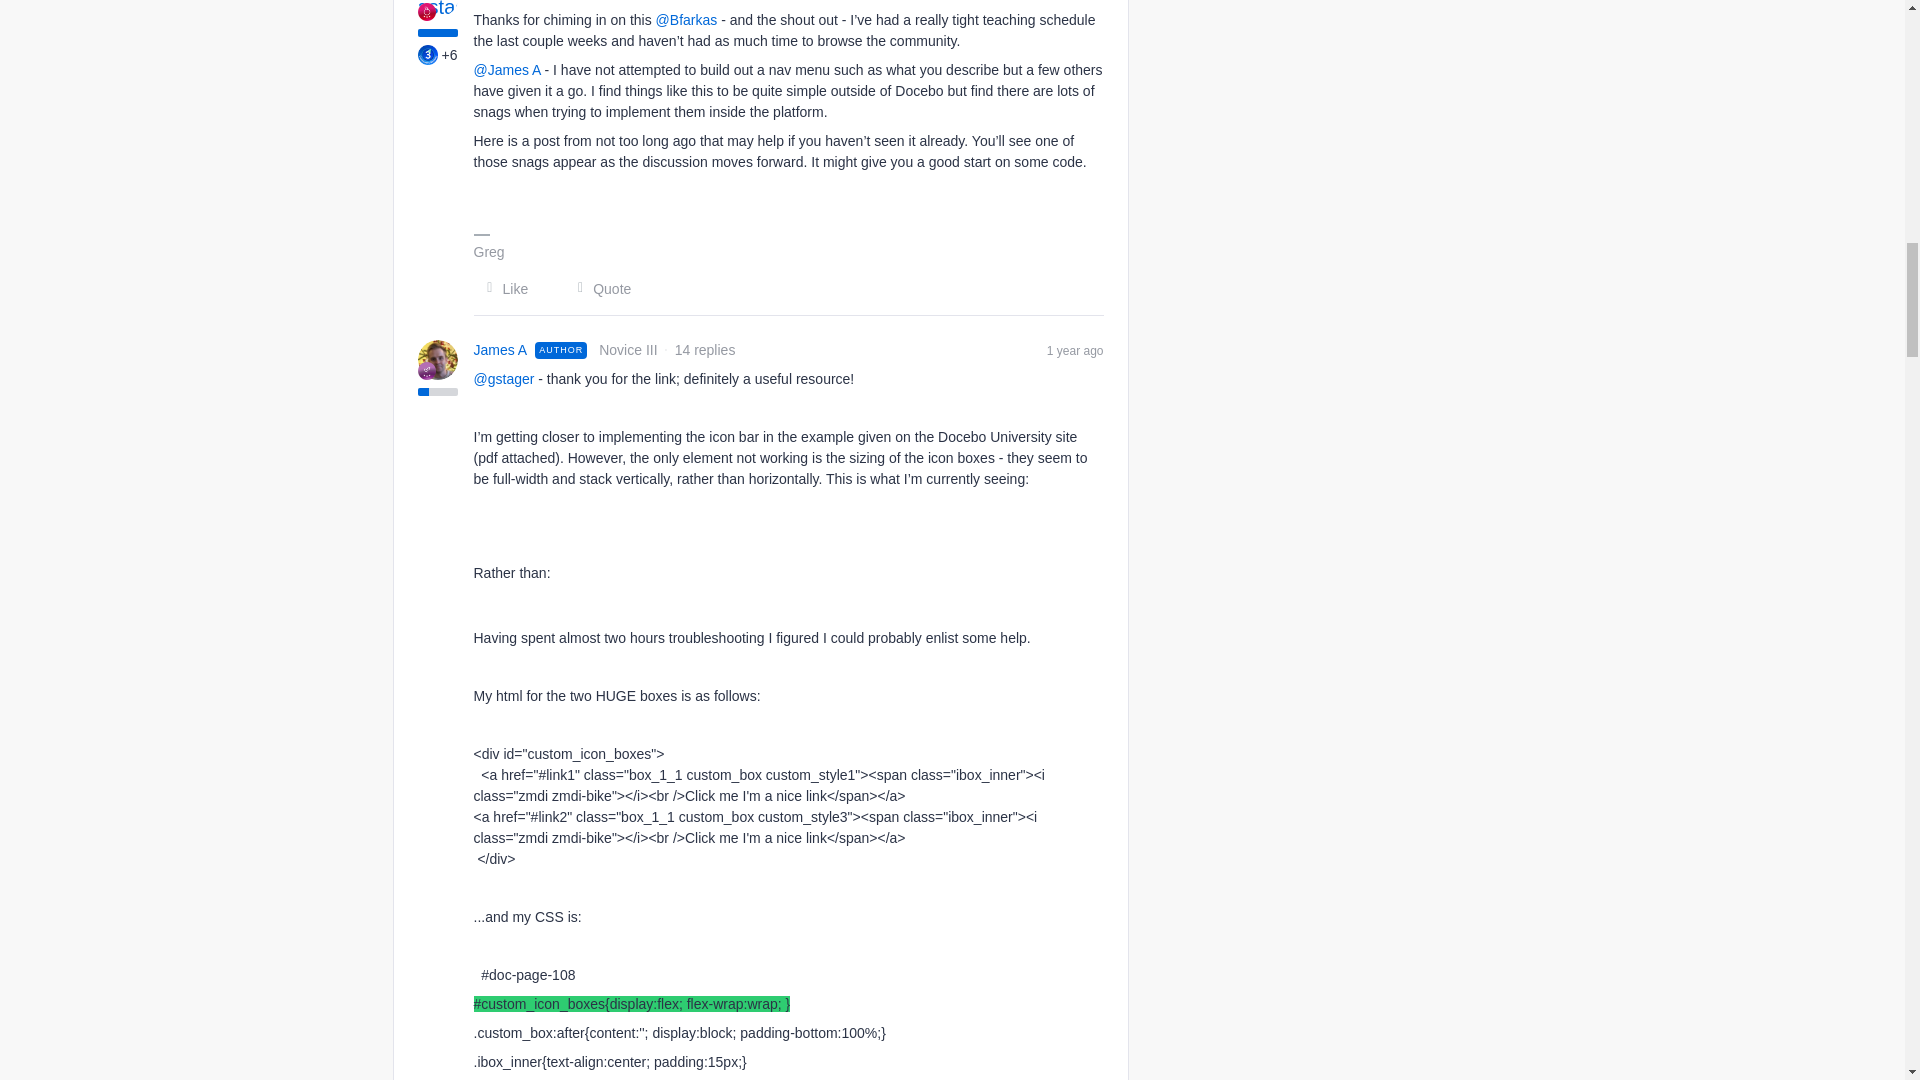  I want to click on Hero III, so click(426, 12).